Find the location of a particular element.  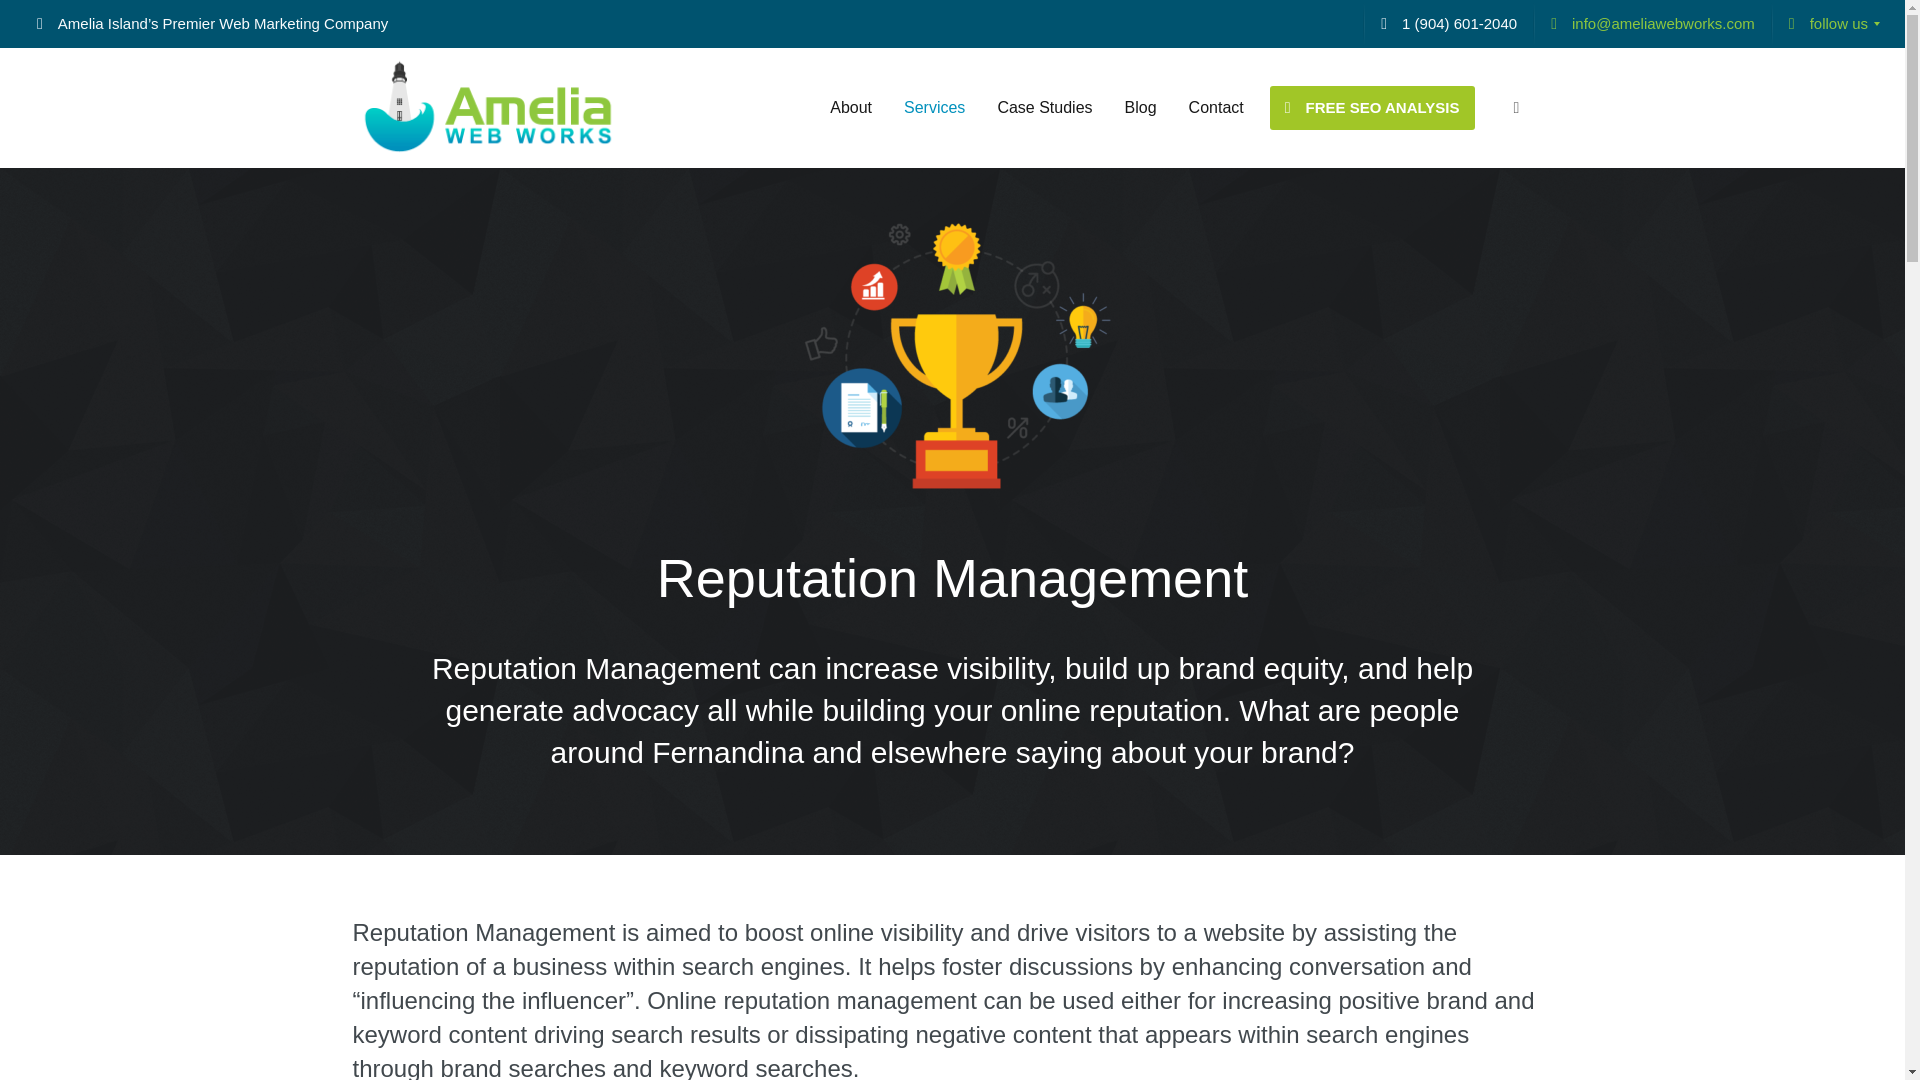

FREE SEO ANALYSIS is located at coordinates (1372, 108).